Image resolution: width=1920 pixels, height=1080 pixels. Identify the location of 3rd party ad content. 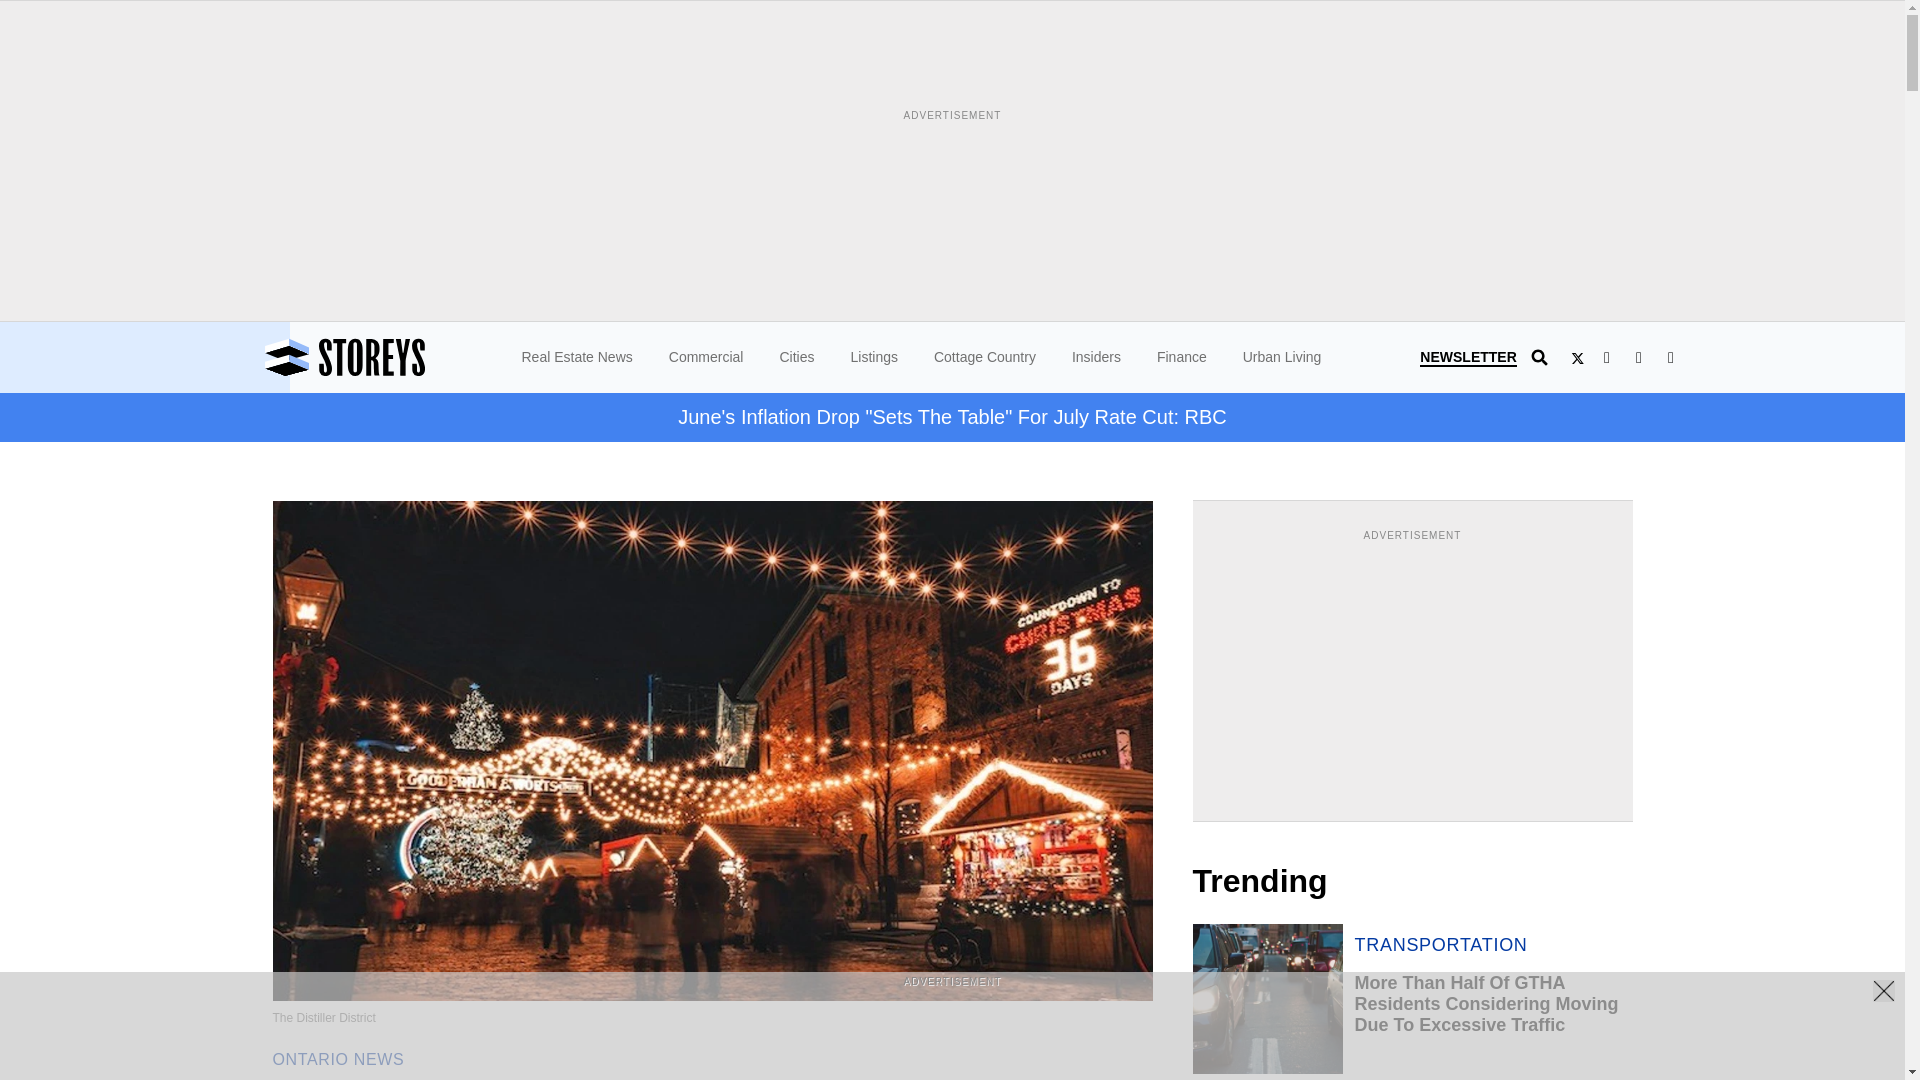
(951, 170).